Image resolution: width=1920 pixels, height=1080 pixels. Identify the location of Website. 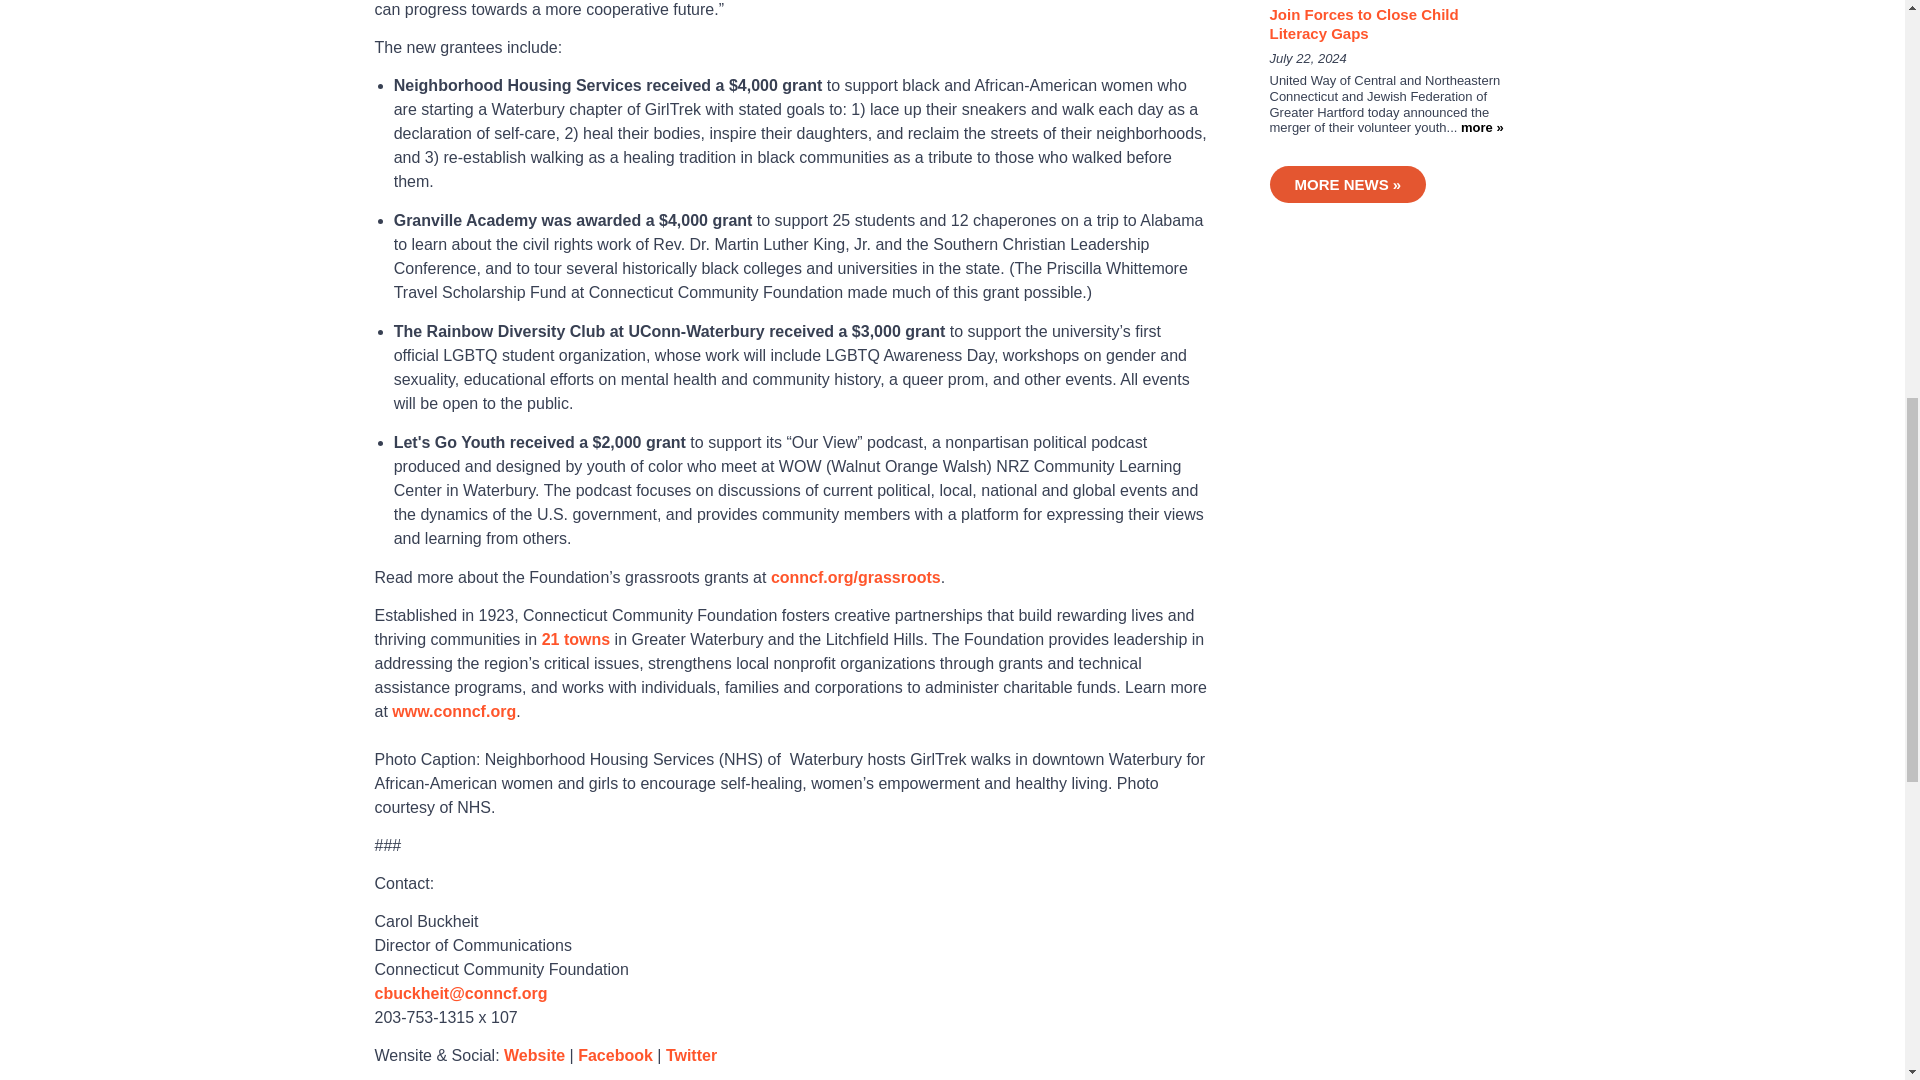
(534, 1054).